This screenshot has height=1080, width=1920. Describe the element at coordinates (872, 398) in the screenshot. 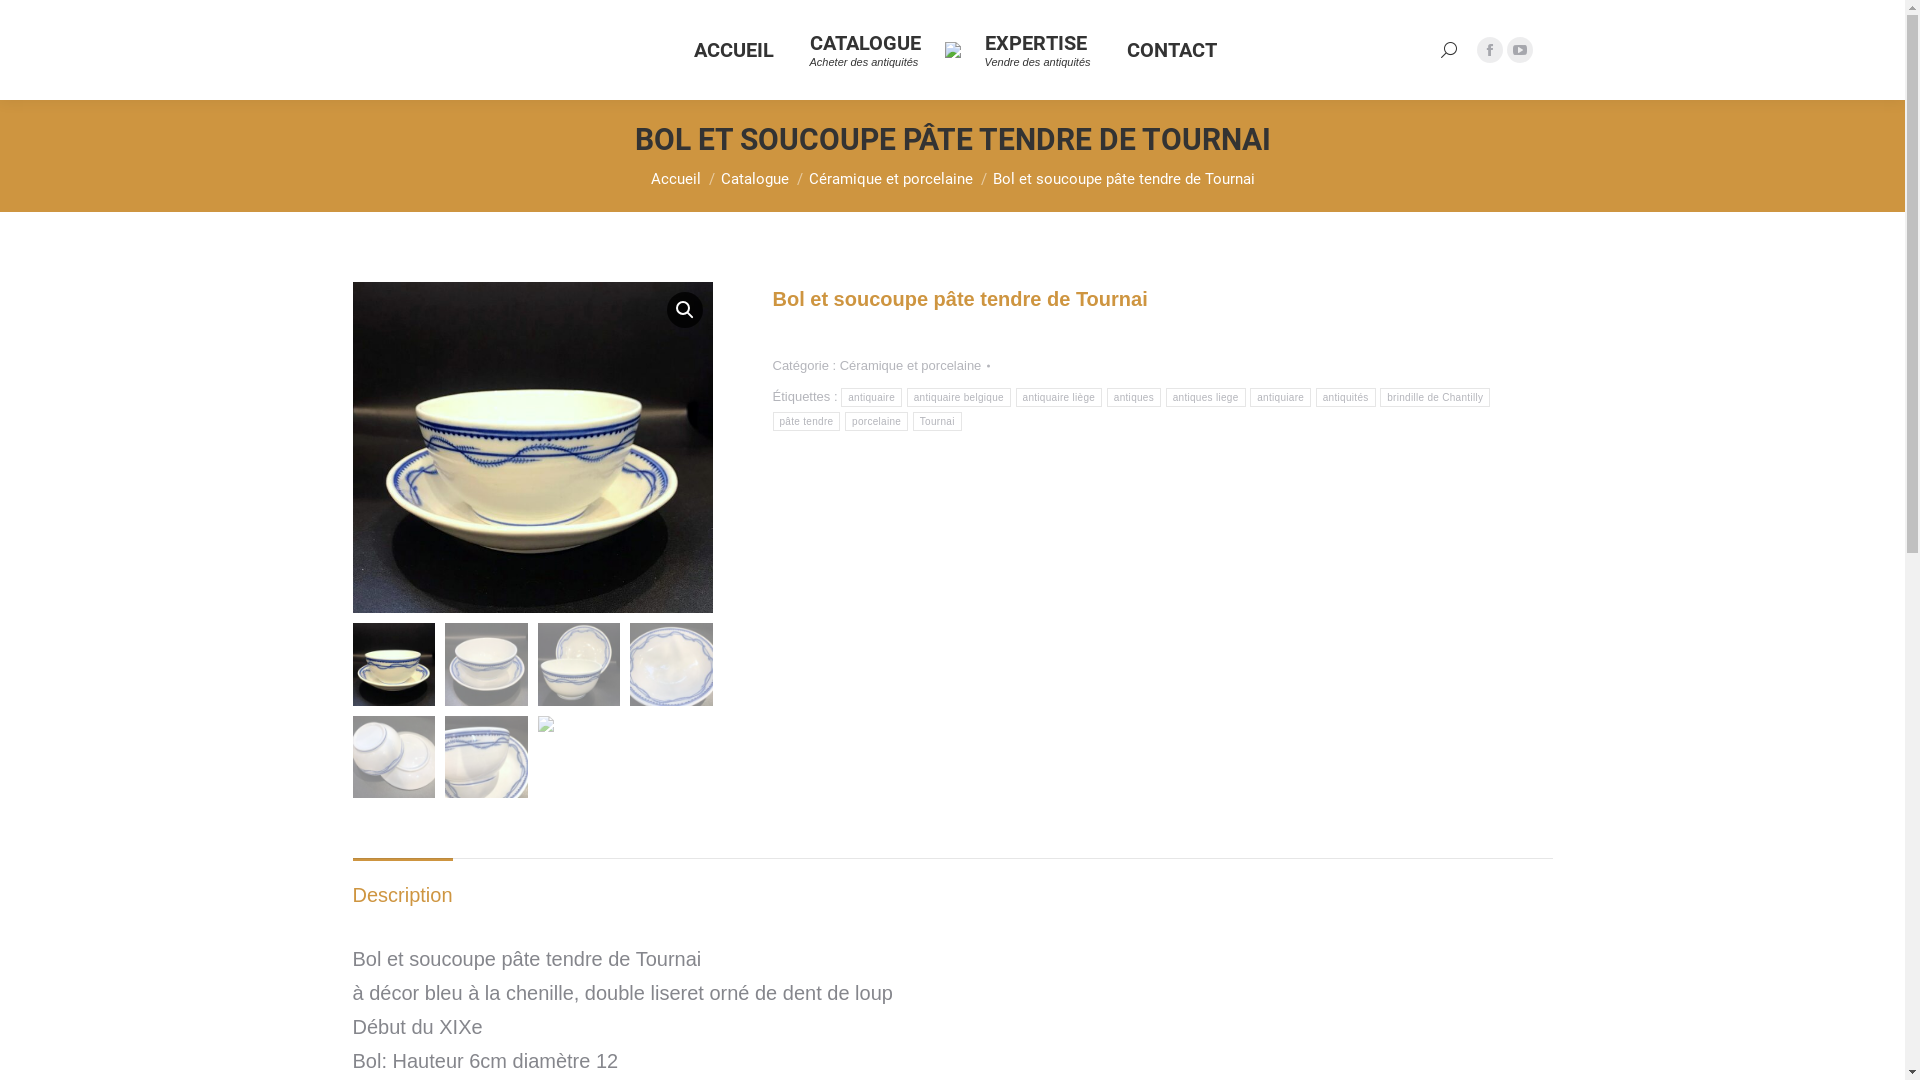

I see `antiquaire` at that location.